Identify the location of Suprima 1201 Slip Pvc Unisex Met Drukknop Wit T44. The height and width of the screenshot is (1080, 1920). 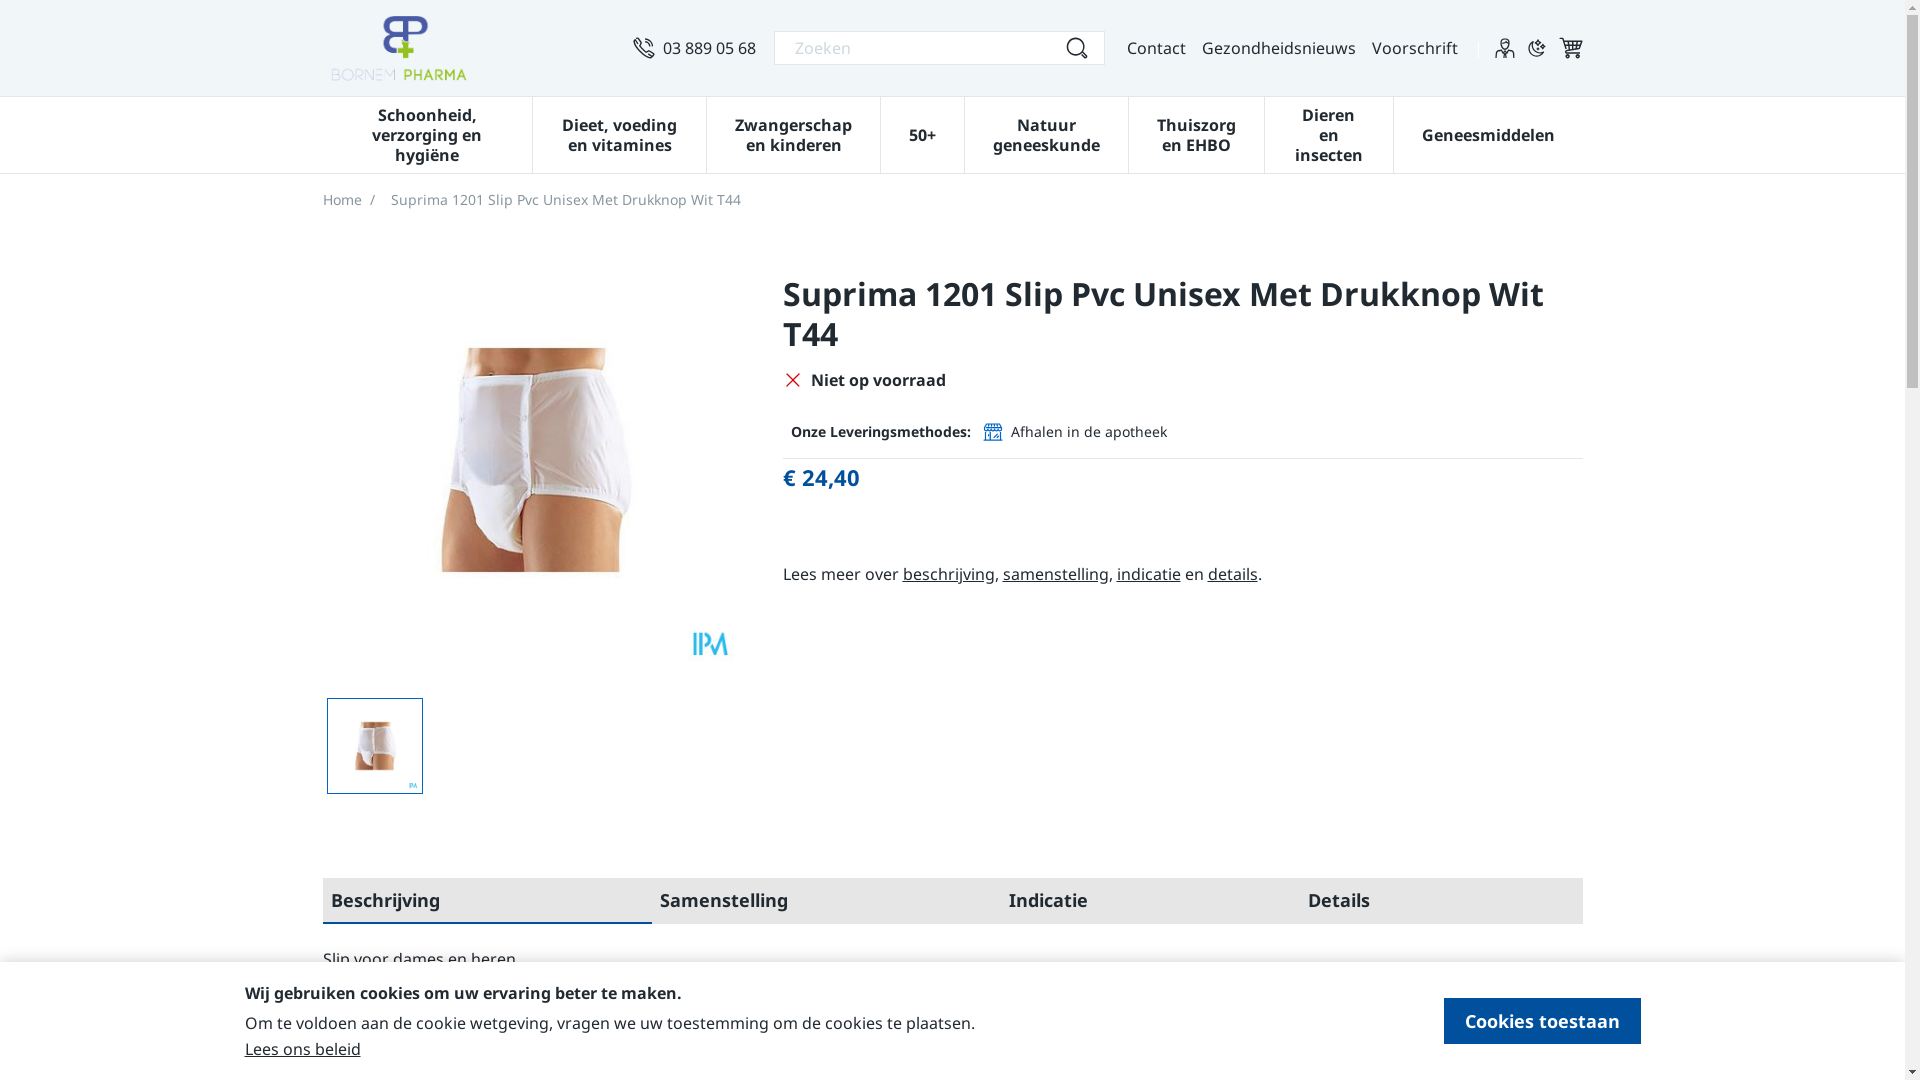
(532, 460).